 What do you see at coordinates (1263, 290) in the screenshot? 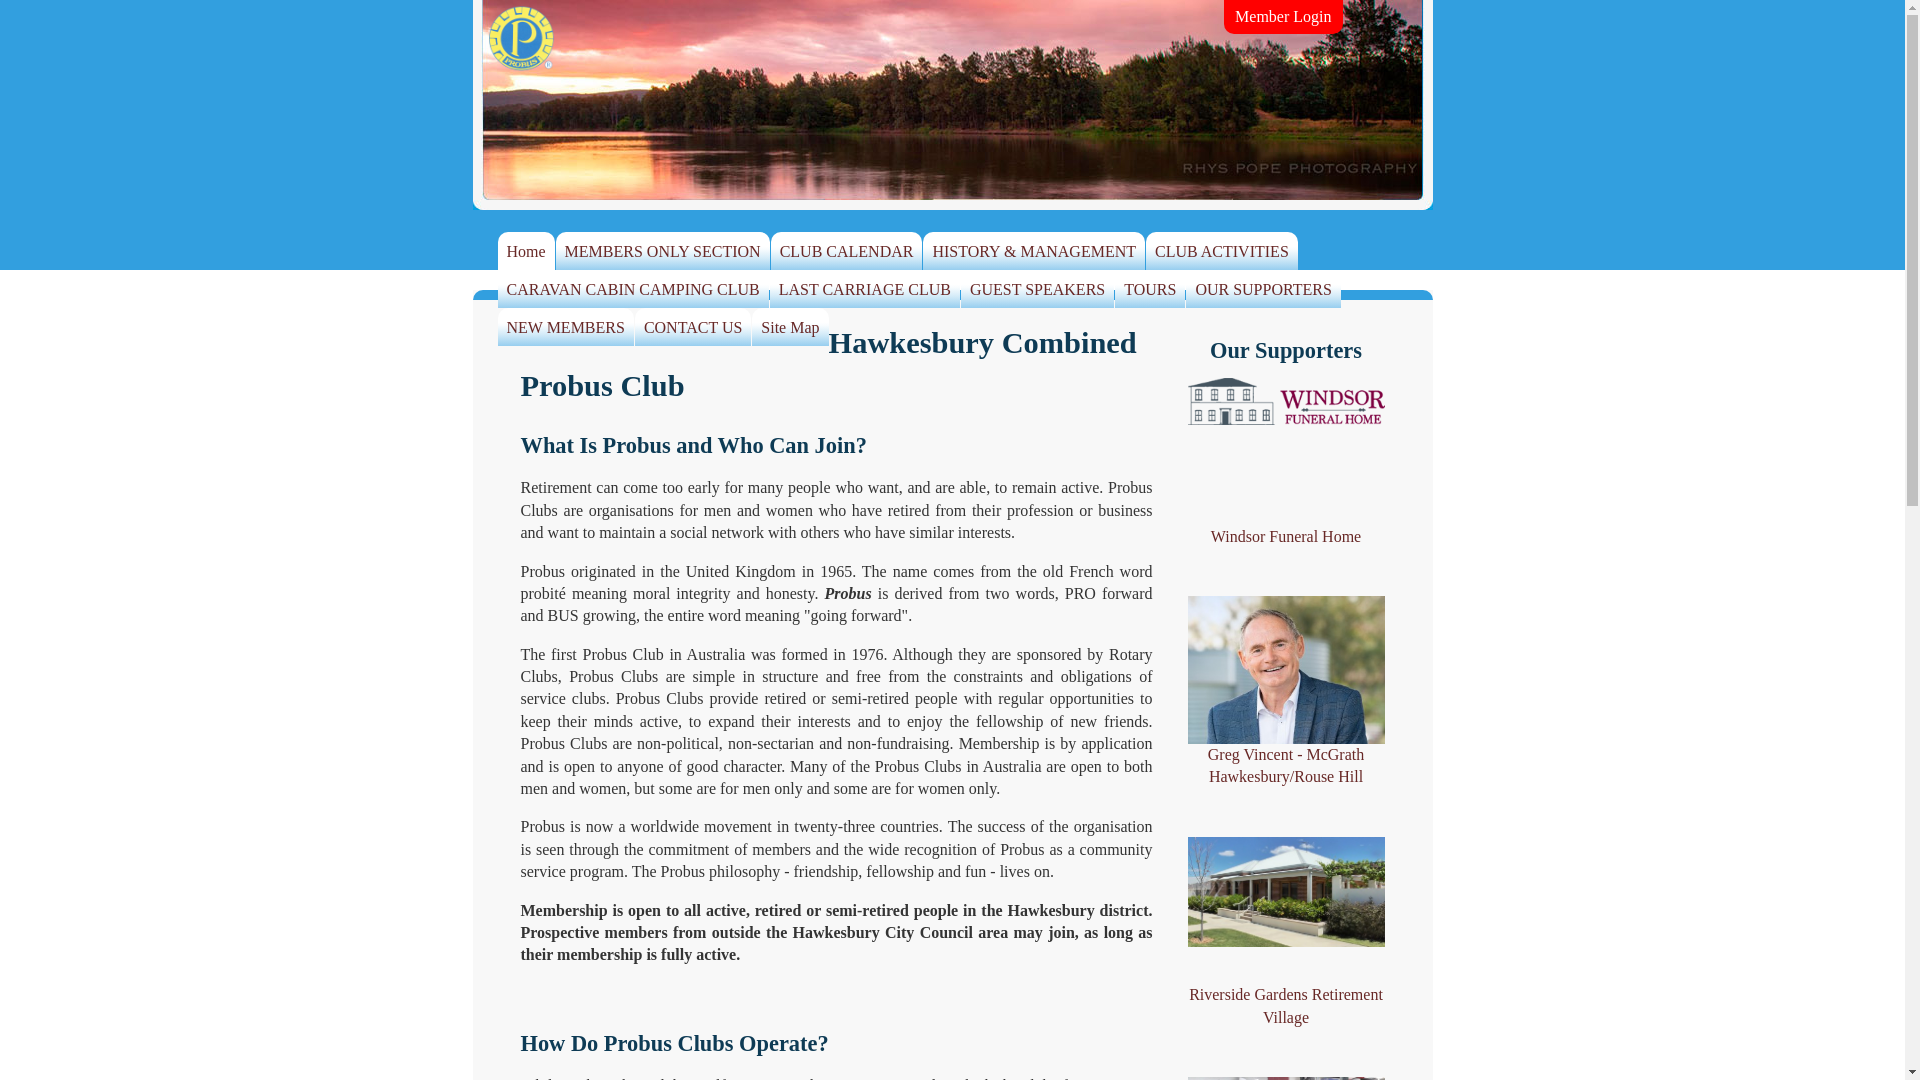
I see `OUR SUPPORTERS` at bounding box center [1263, 290].